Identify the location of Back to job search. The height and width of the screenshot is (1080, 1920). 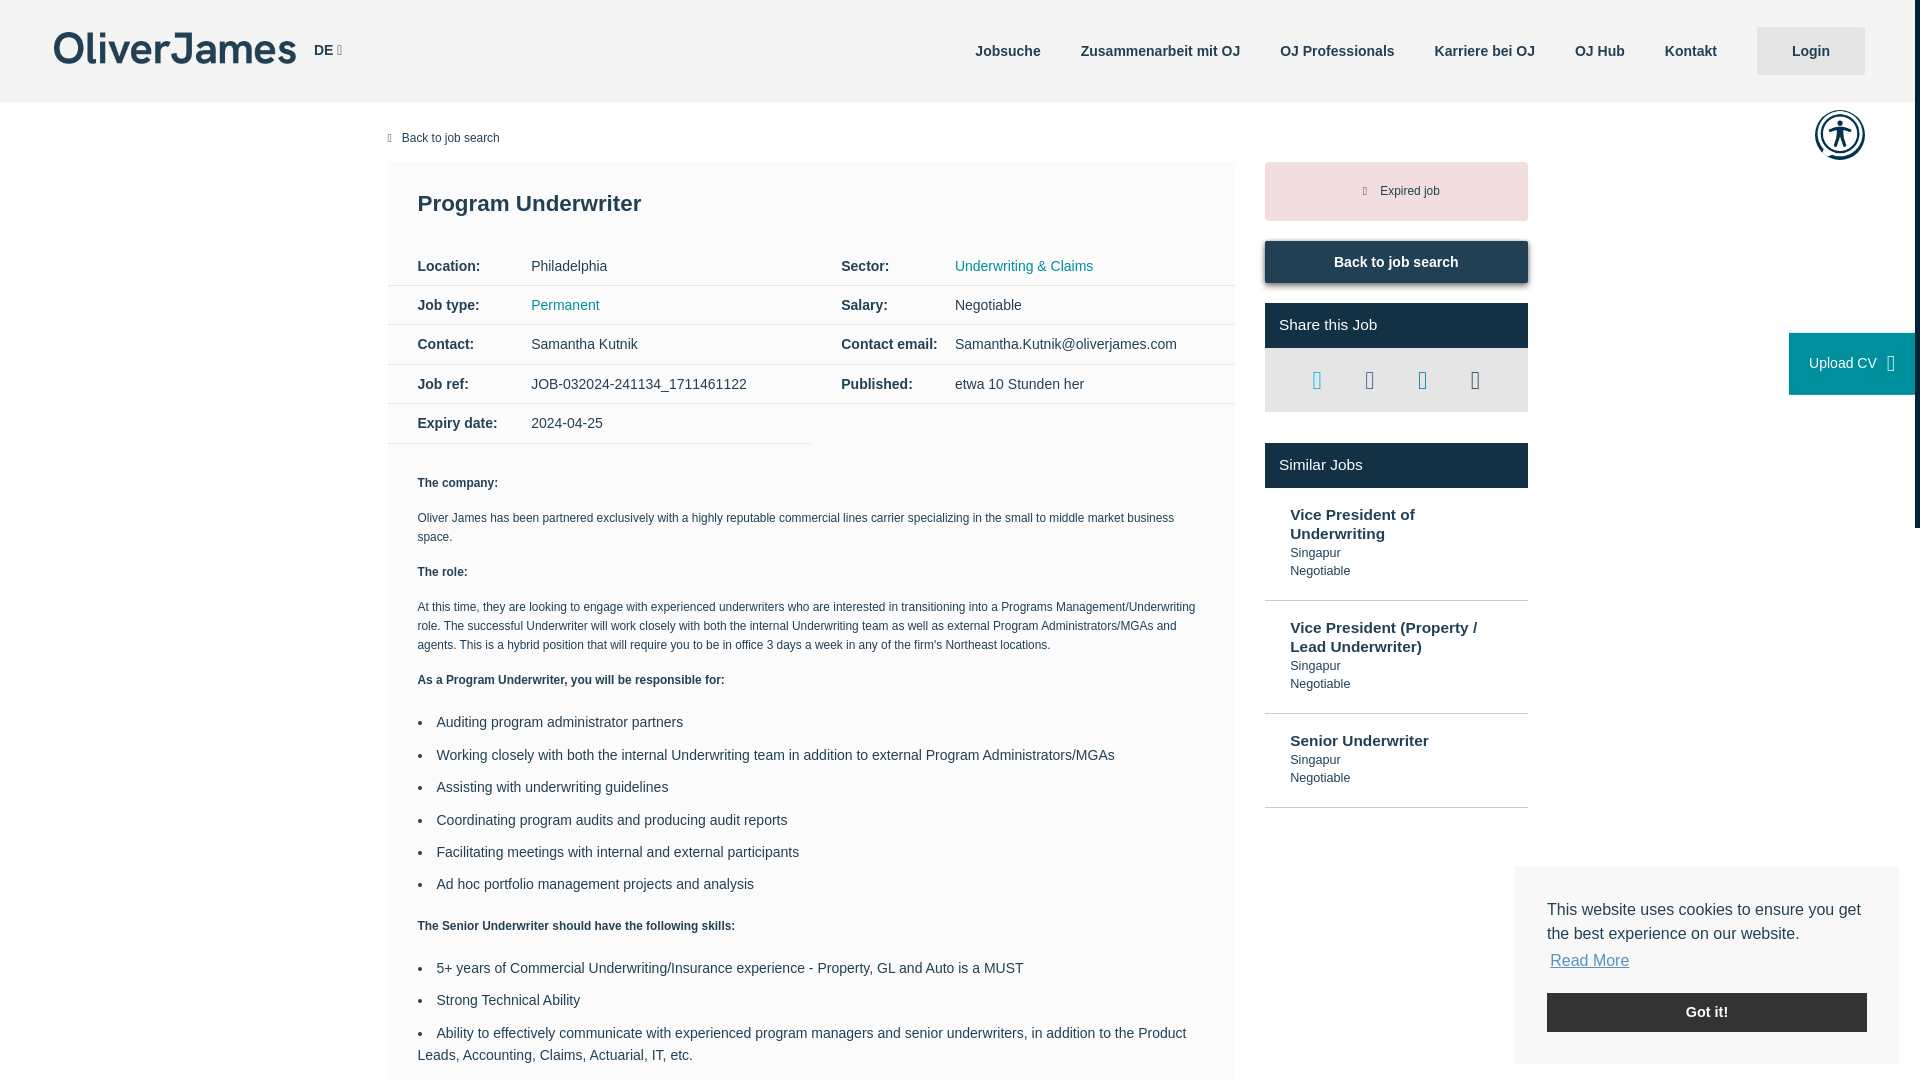
(1396, 261).